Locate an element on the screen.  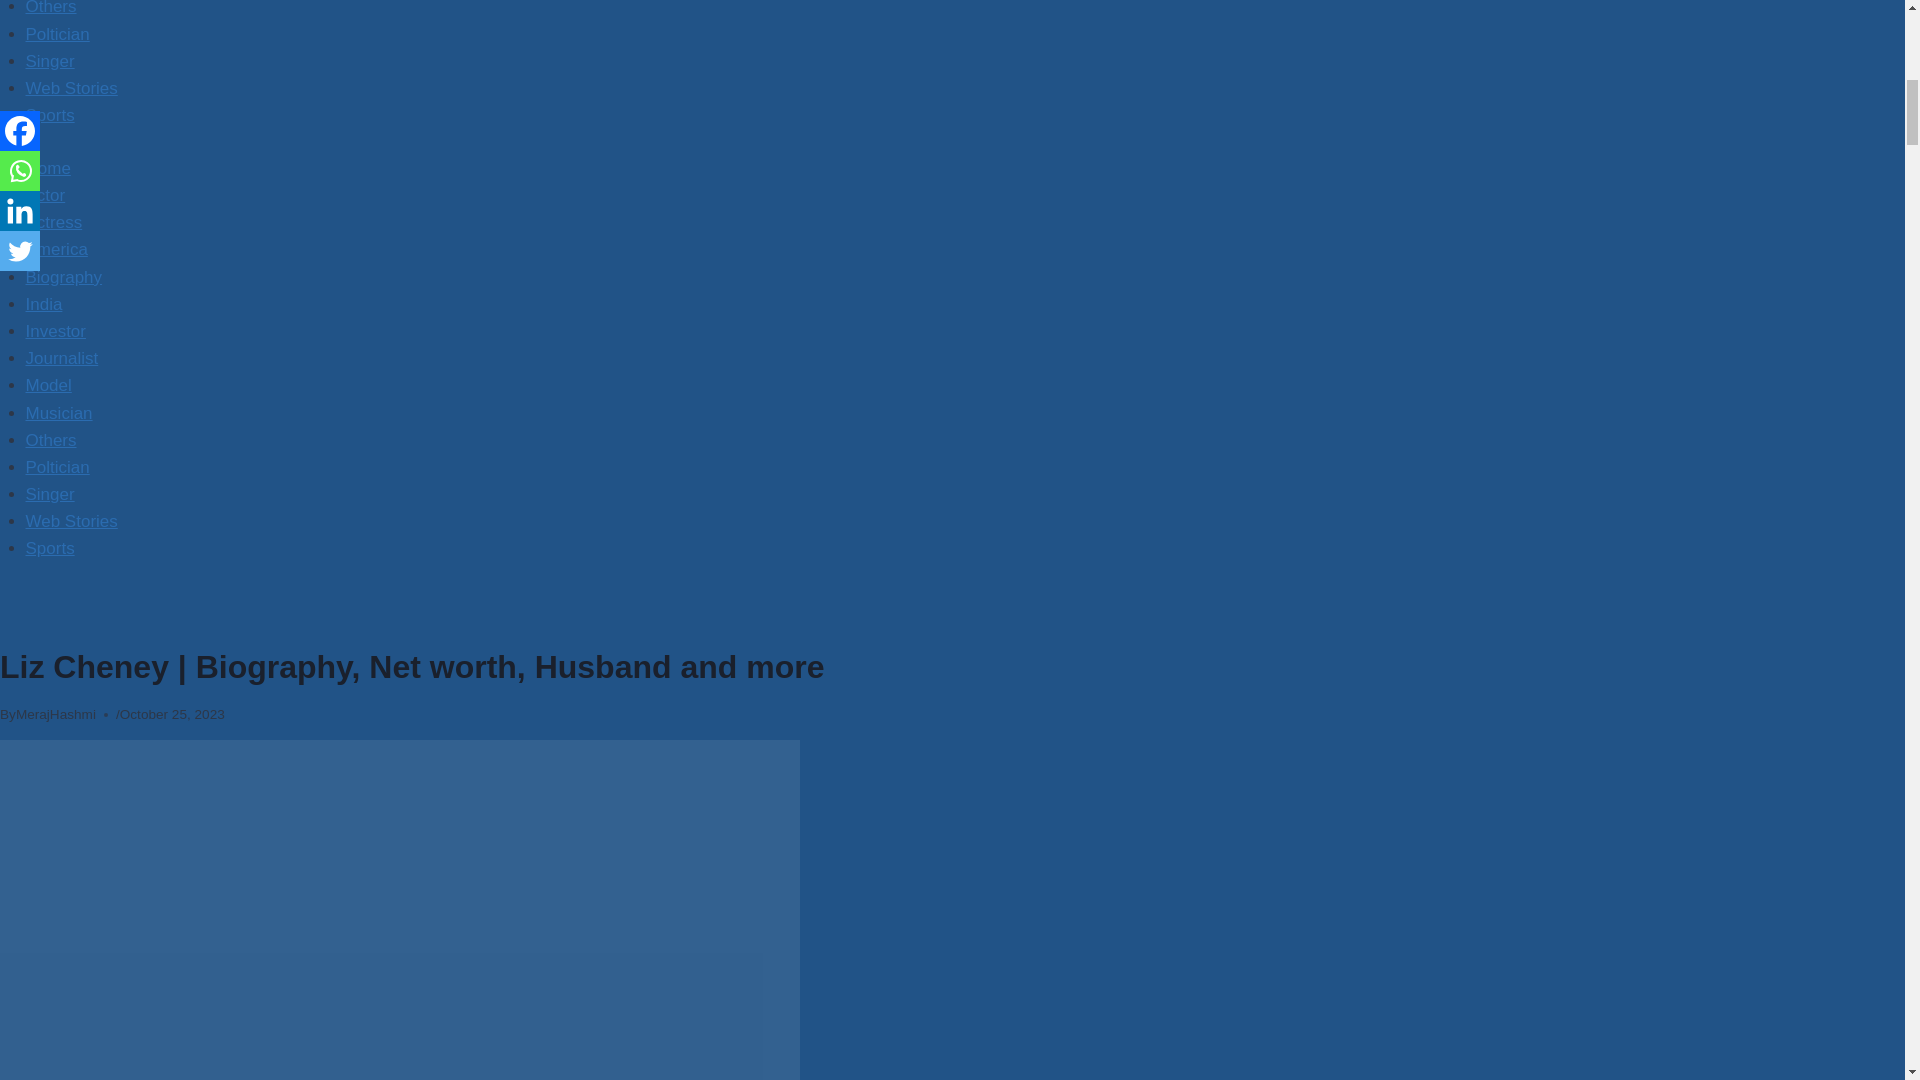
Biography is located at coordinates (64, 277).